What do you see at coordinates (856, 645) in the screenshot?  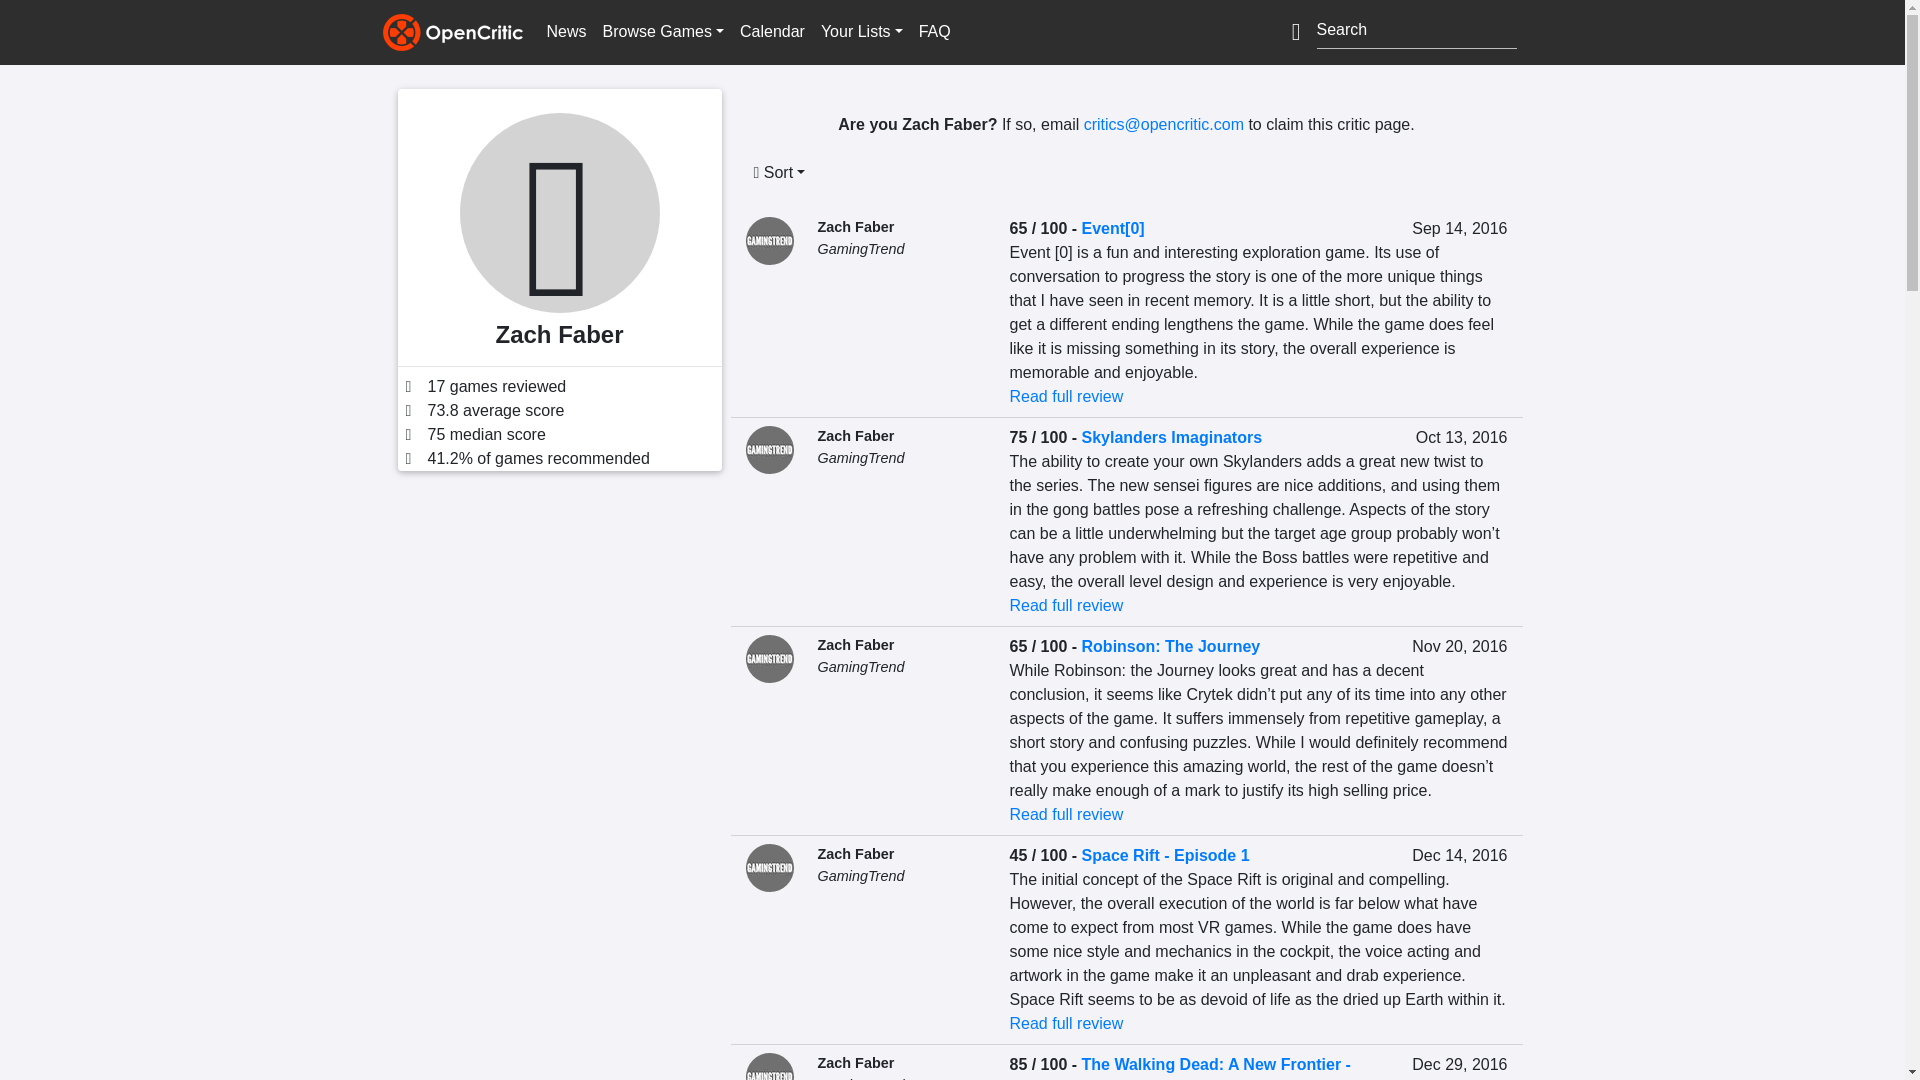 I see `Zach Faber` at bounding box center [856, 645].